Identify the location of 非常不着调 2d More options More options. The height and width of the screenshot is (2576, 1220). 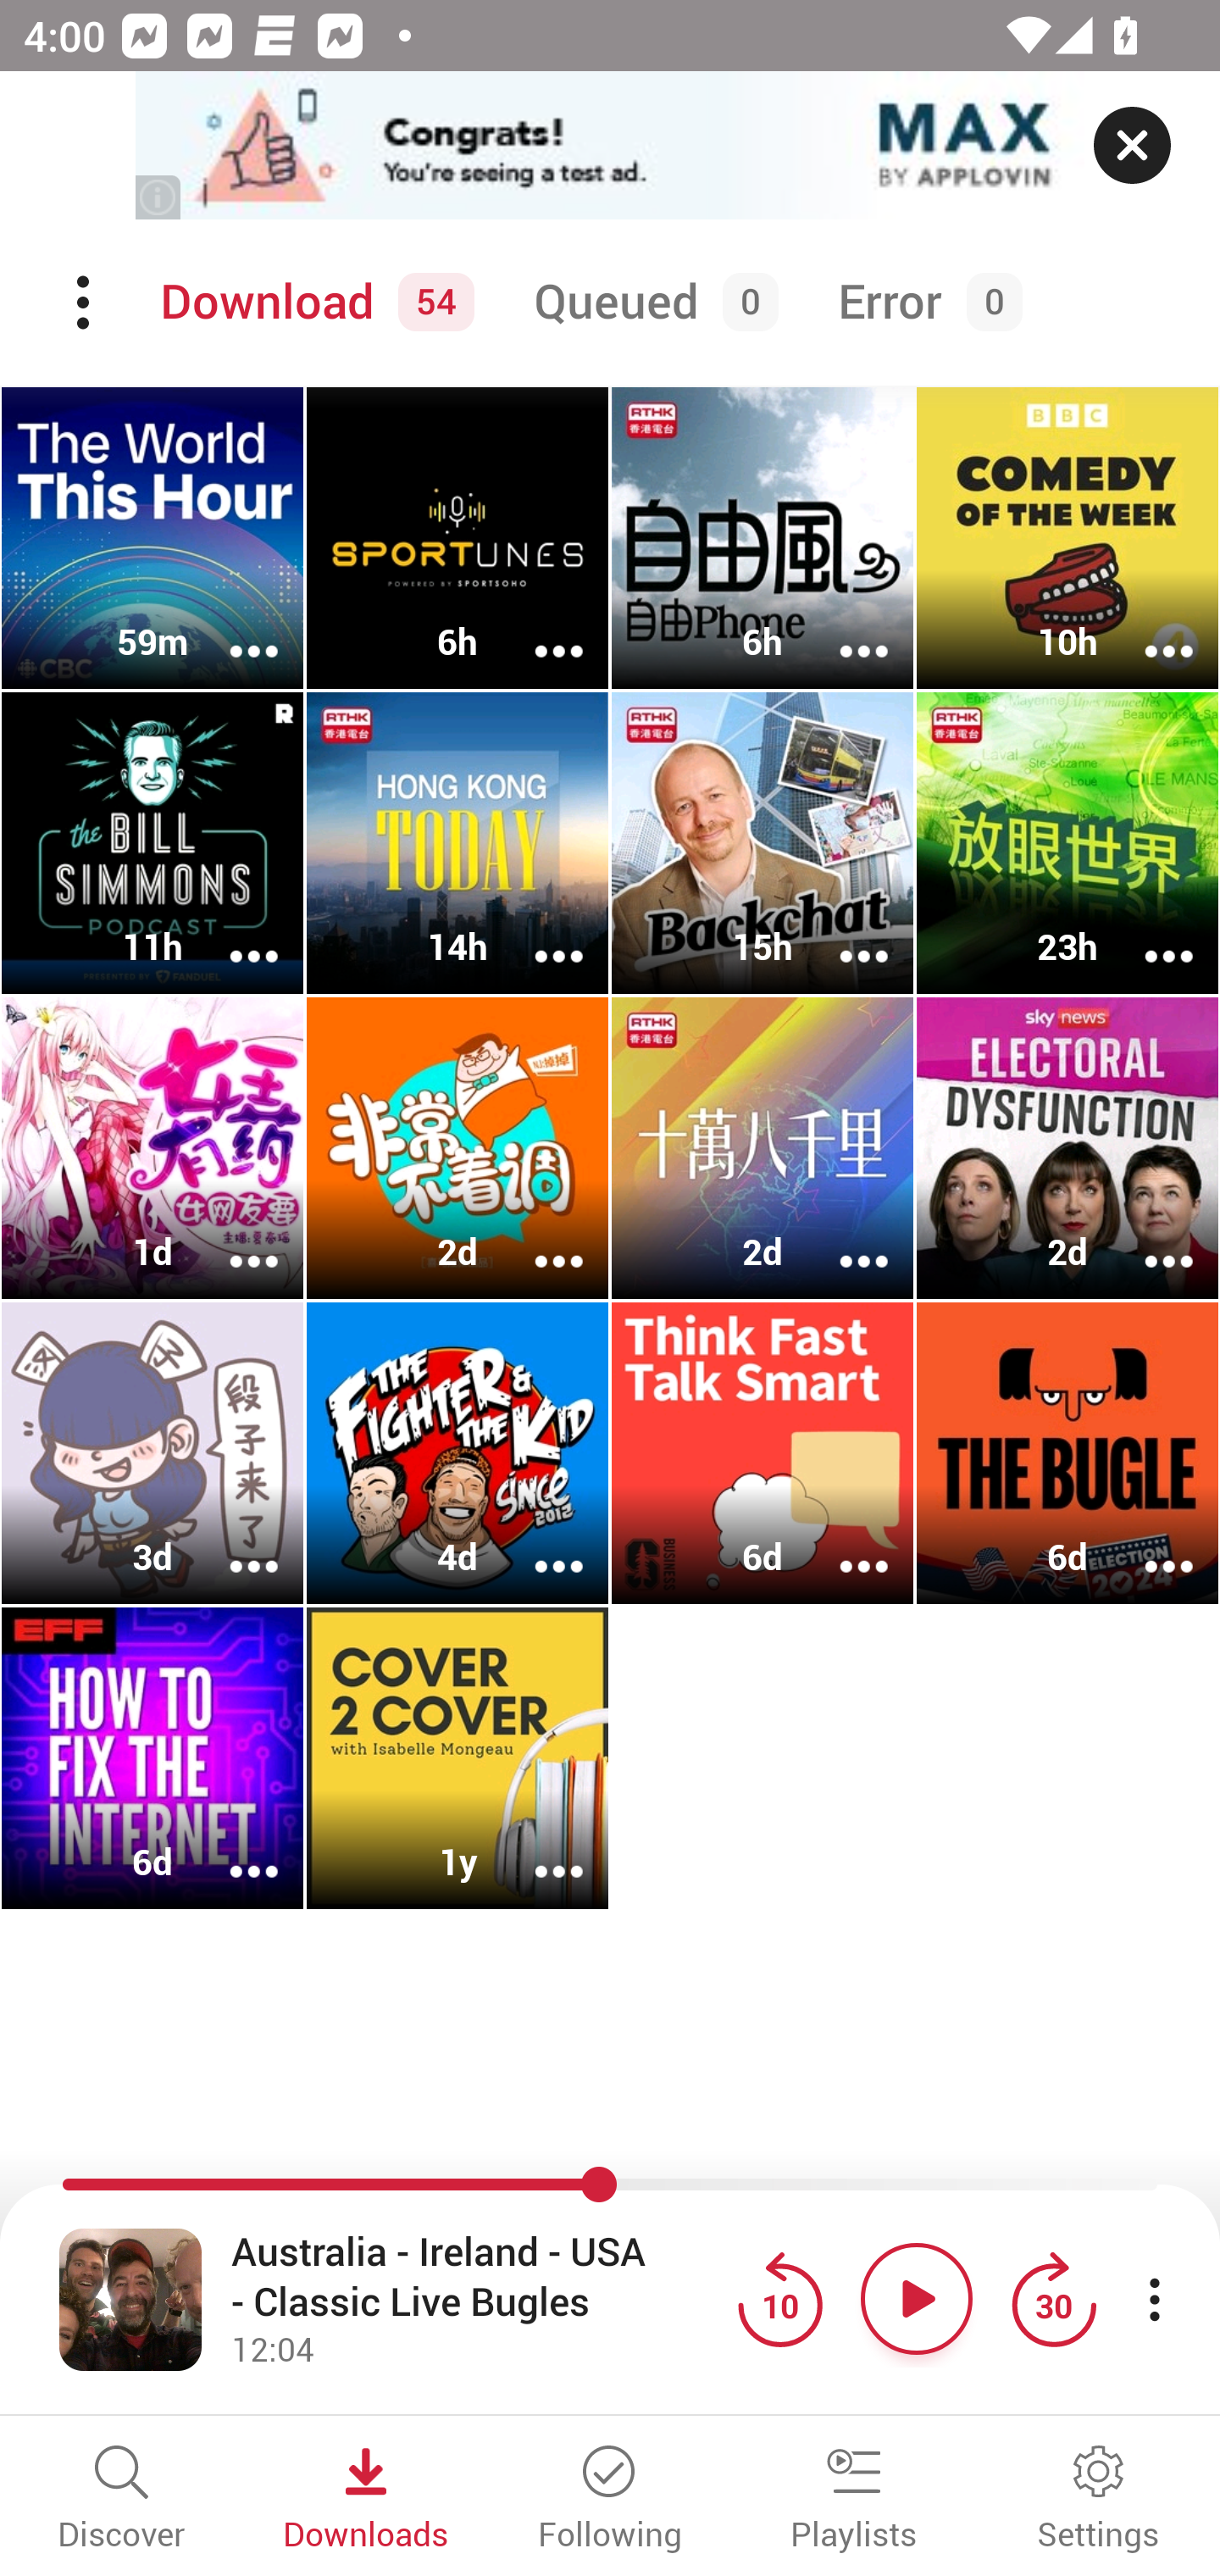
(457, 1149).